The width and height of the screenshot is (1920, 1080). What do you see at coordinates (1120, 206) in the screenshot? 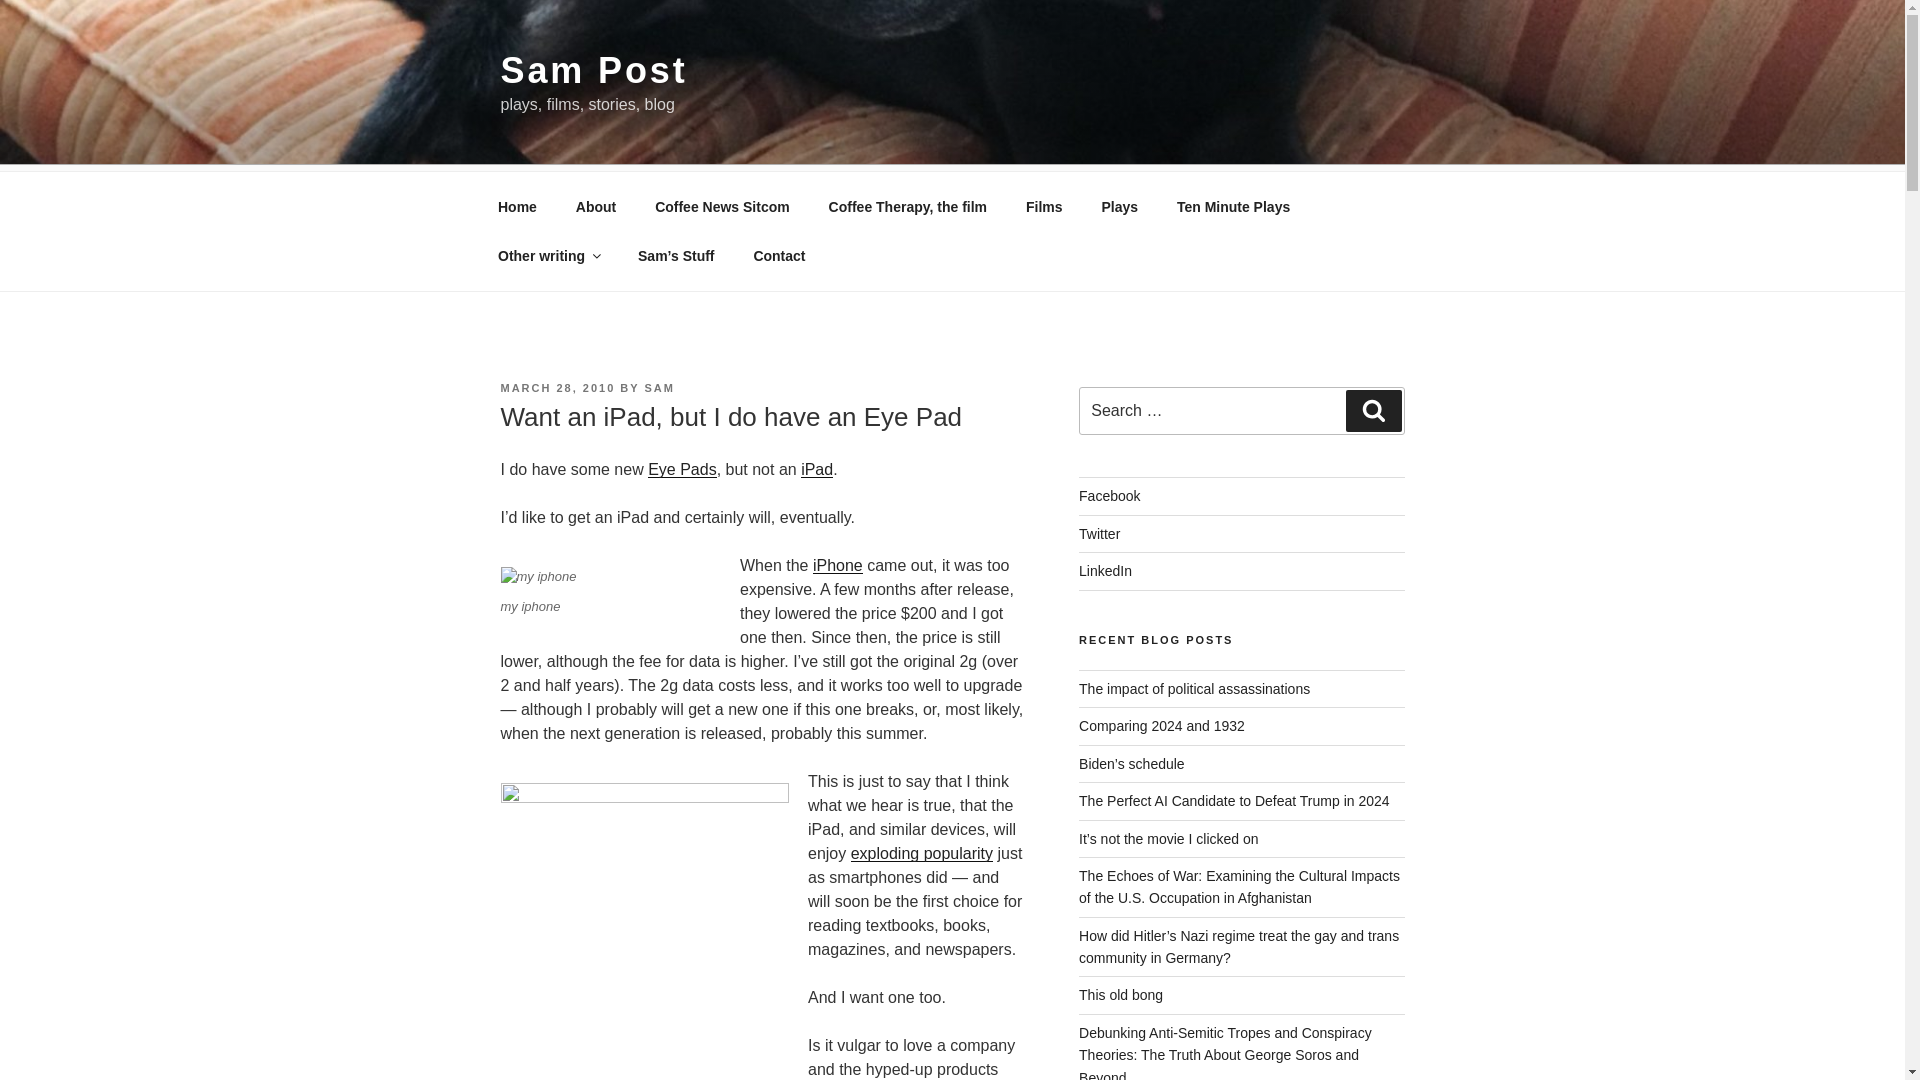
I see `Plays` at bounding box center [1120, 206].